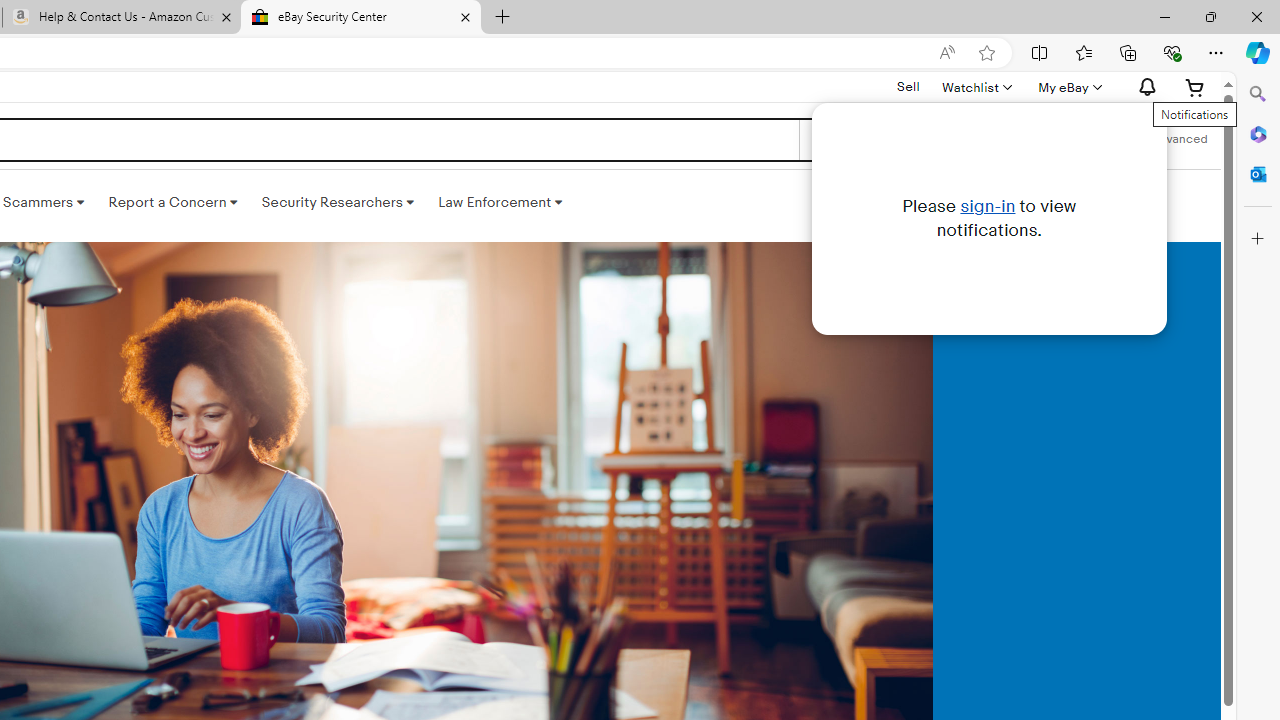 This screenshot has height=720, width=1280. What do you see at coordinates (908, 87) in the screenshot?
I see `Sell` at bounding box center [908, 87].